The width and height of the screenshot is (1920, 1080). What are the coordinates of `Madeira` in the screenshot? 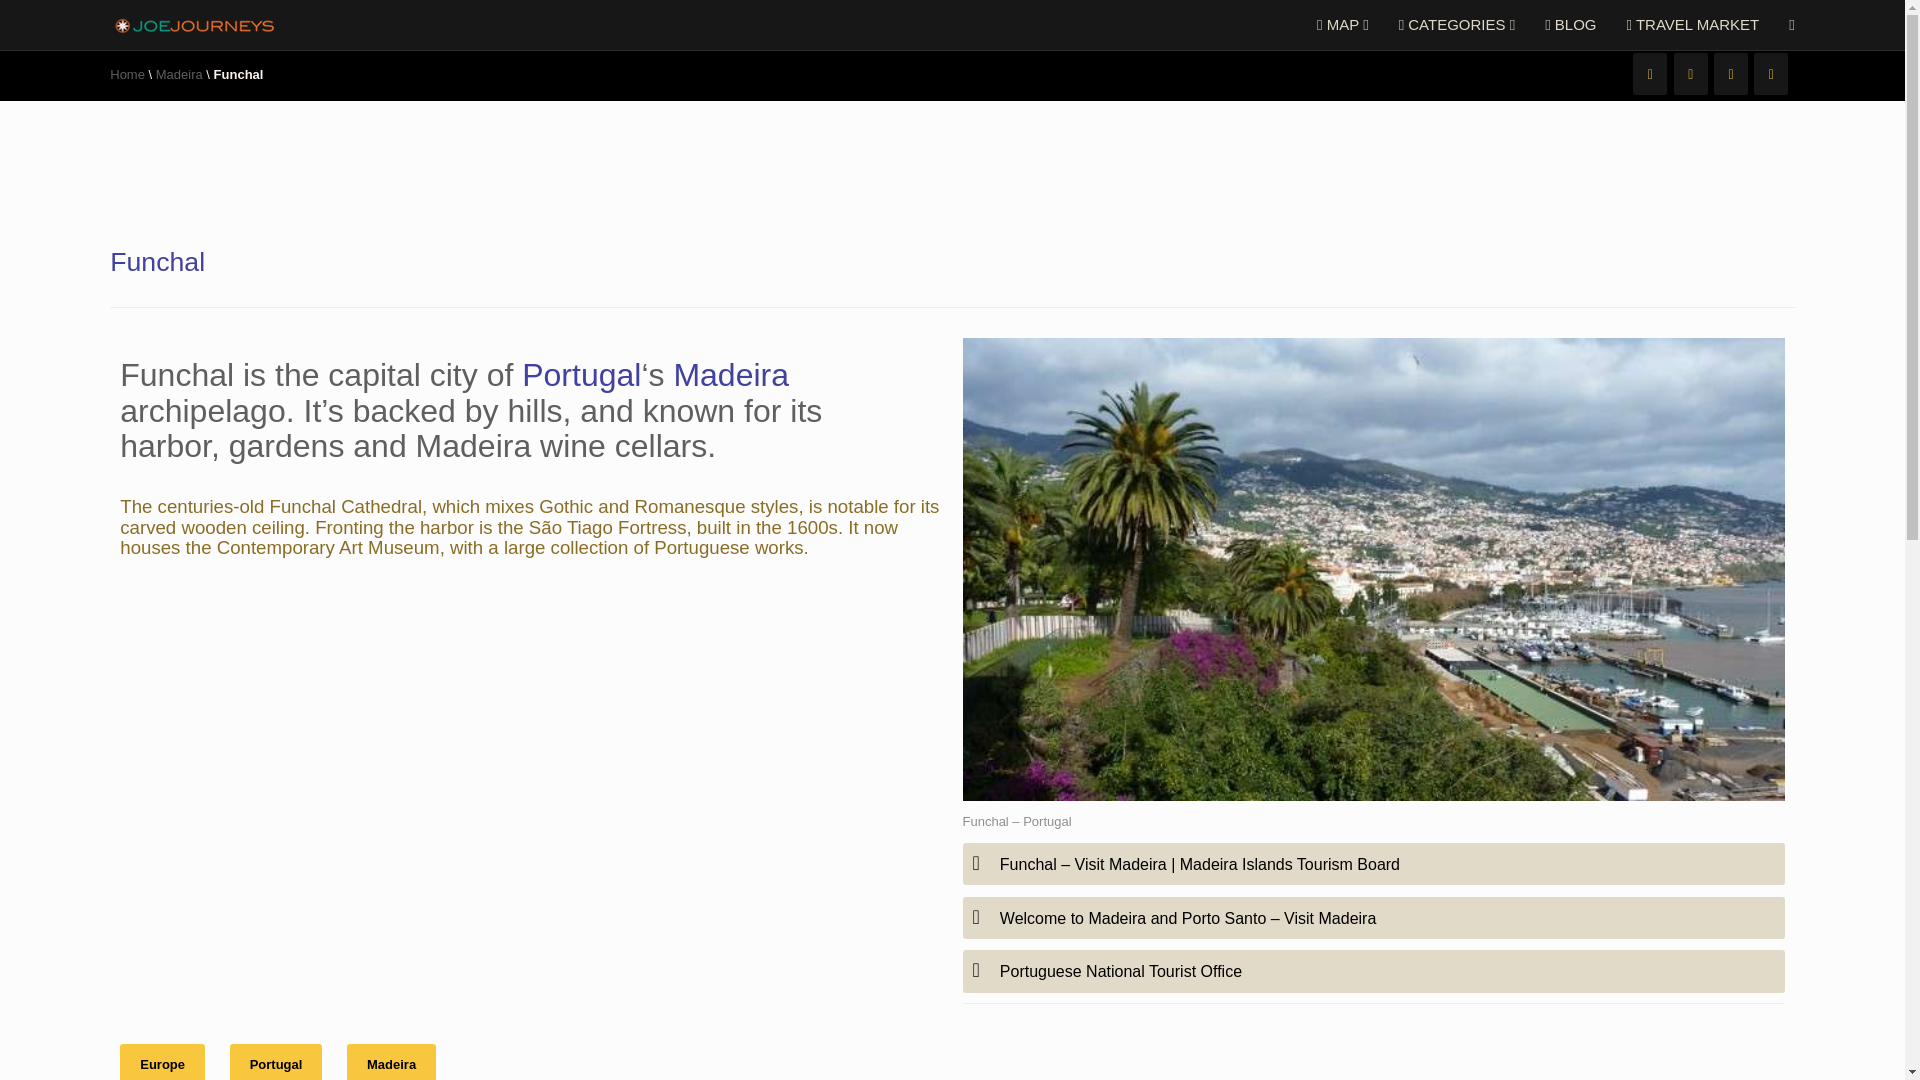 It's located at (179, 74).